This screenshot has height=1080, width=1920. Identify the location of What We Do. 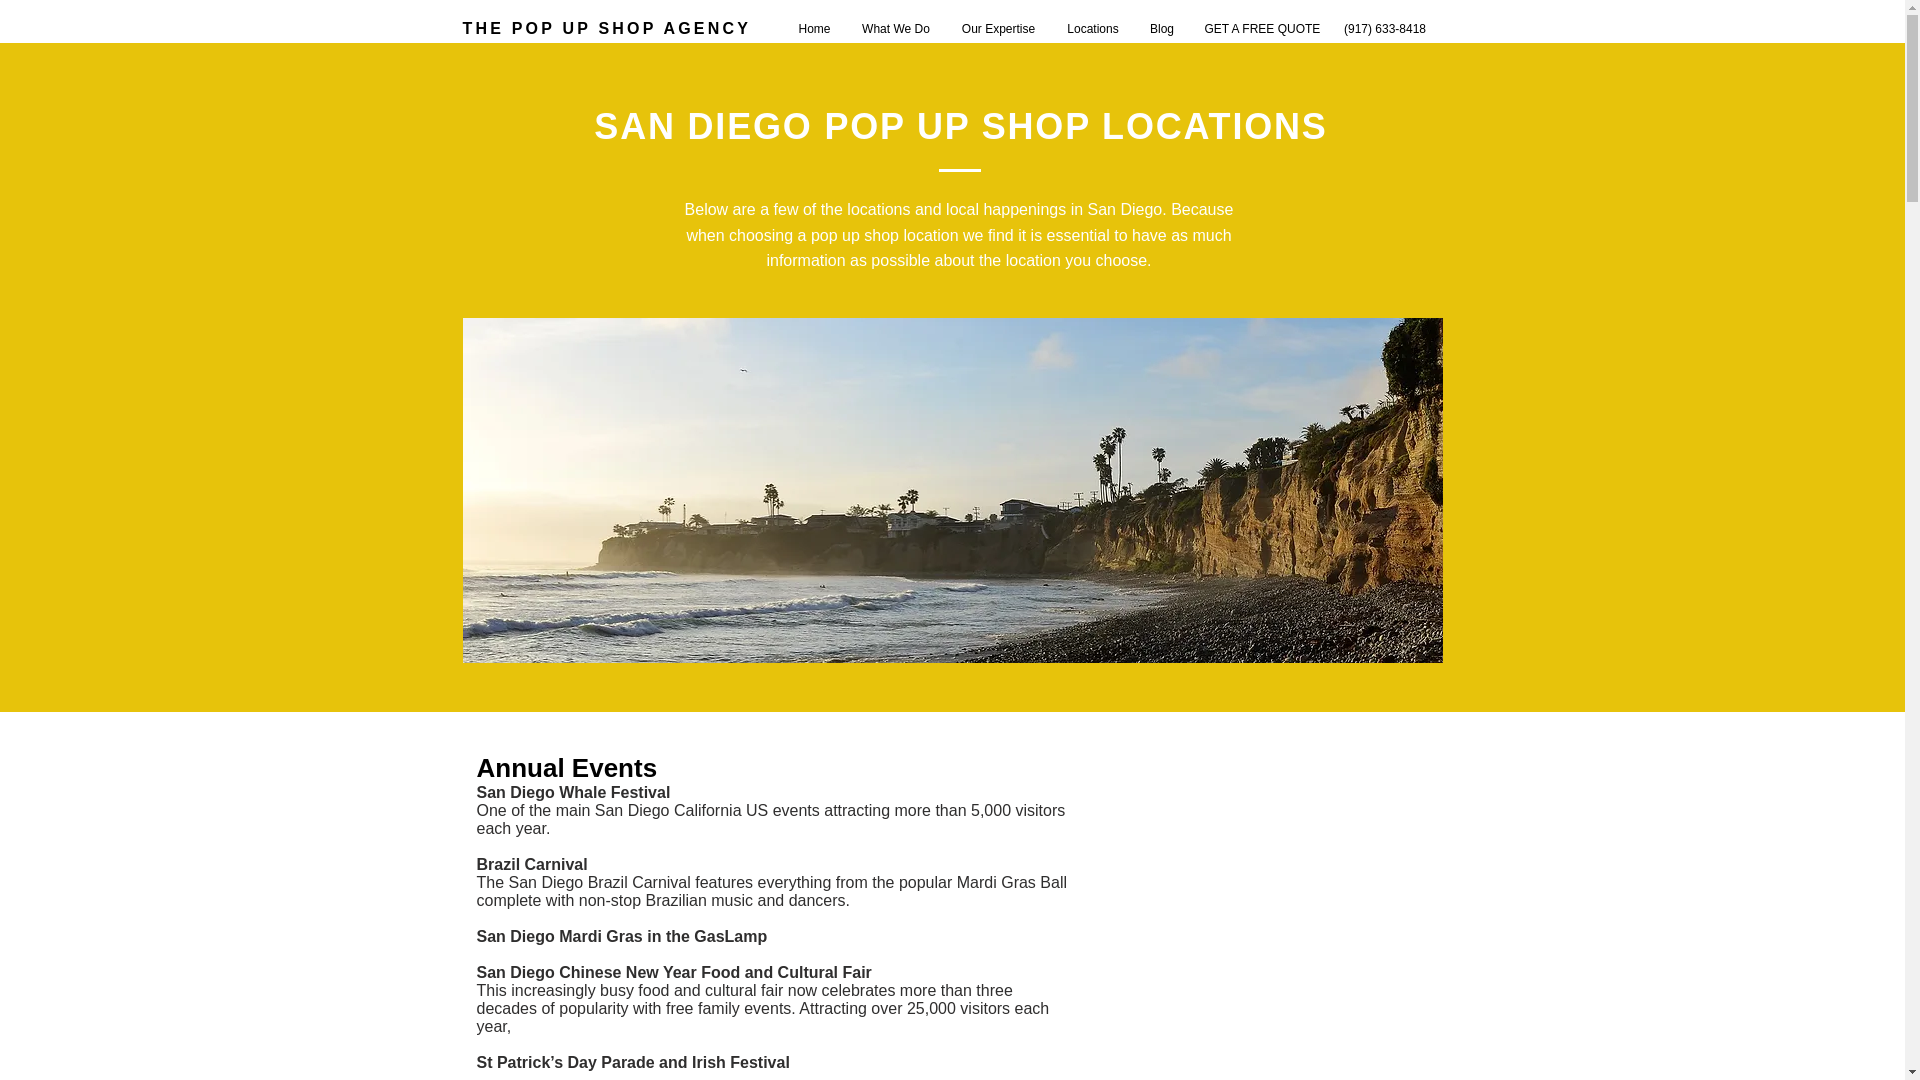
(895, 29).